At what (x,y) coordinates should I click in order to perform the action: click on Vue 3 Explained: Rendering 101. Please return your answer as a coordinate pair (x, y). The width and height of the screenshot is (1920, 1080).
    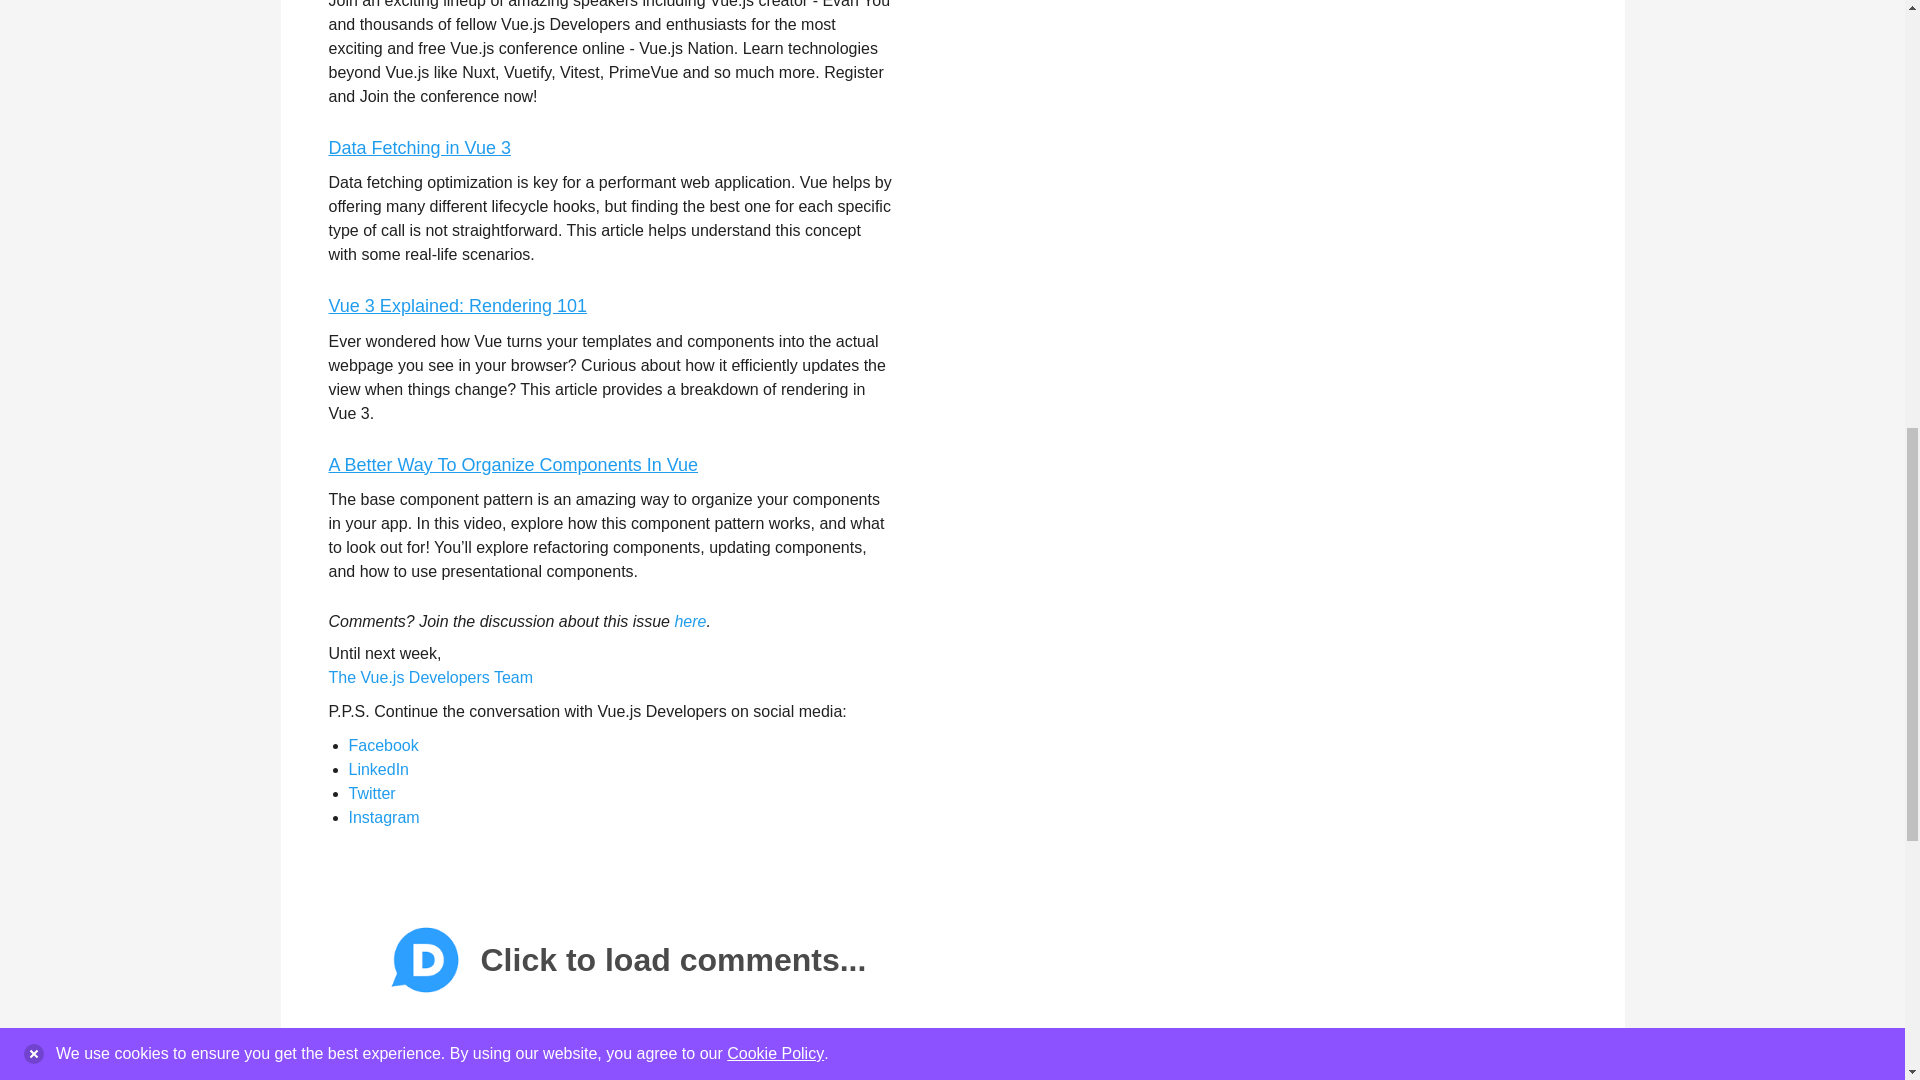
    Looking at the image, I should click on (458, 306).